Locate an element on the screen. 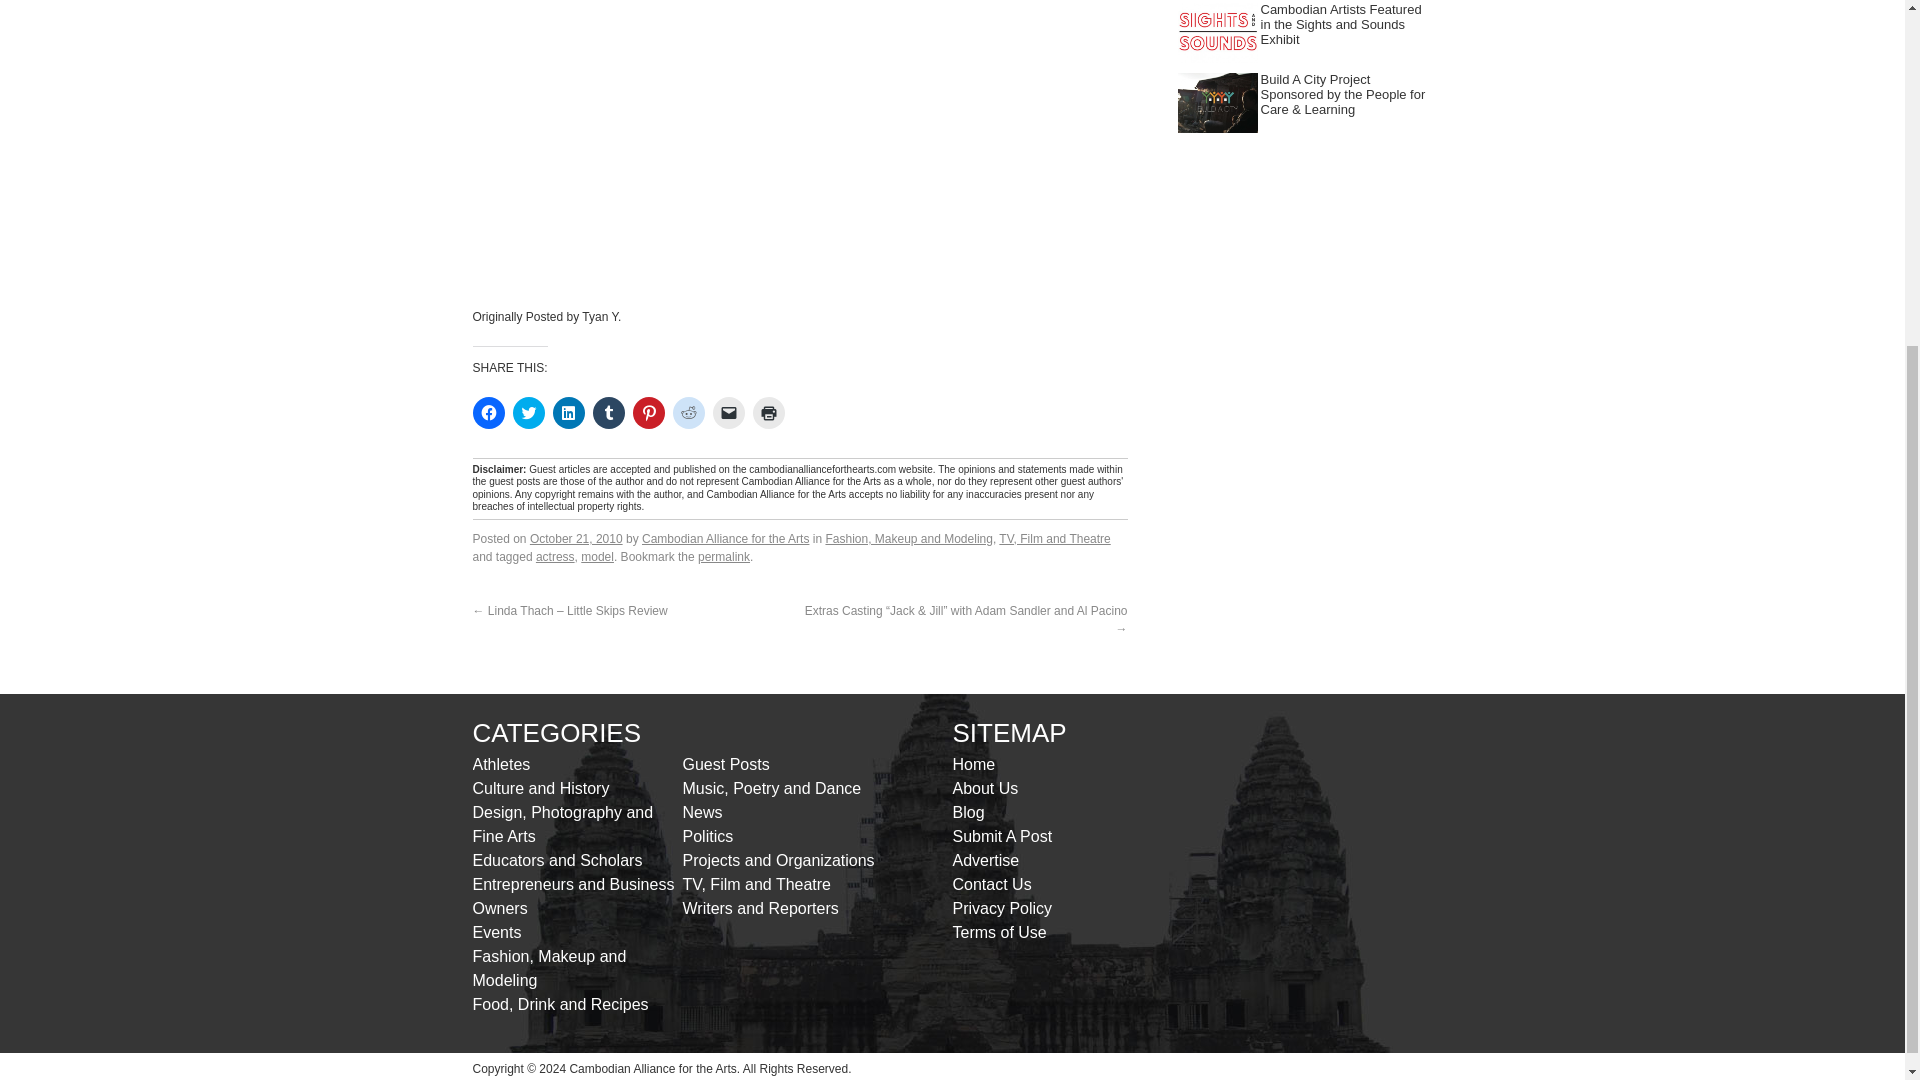  Click to share on Twitter is located at coordinates (528, 412).